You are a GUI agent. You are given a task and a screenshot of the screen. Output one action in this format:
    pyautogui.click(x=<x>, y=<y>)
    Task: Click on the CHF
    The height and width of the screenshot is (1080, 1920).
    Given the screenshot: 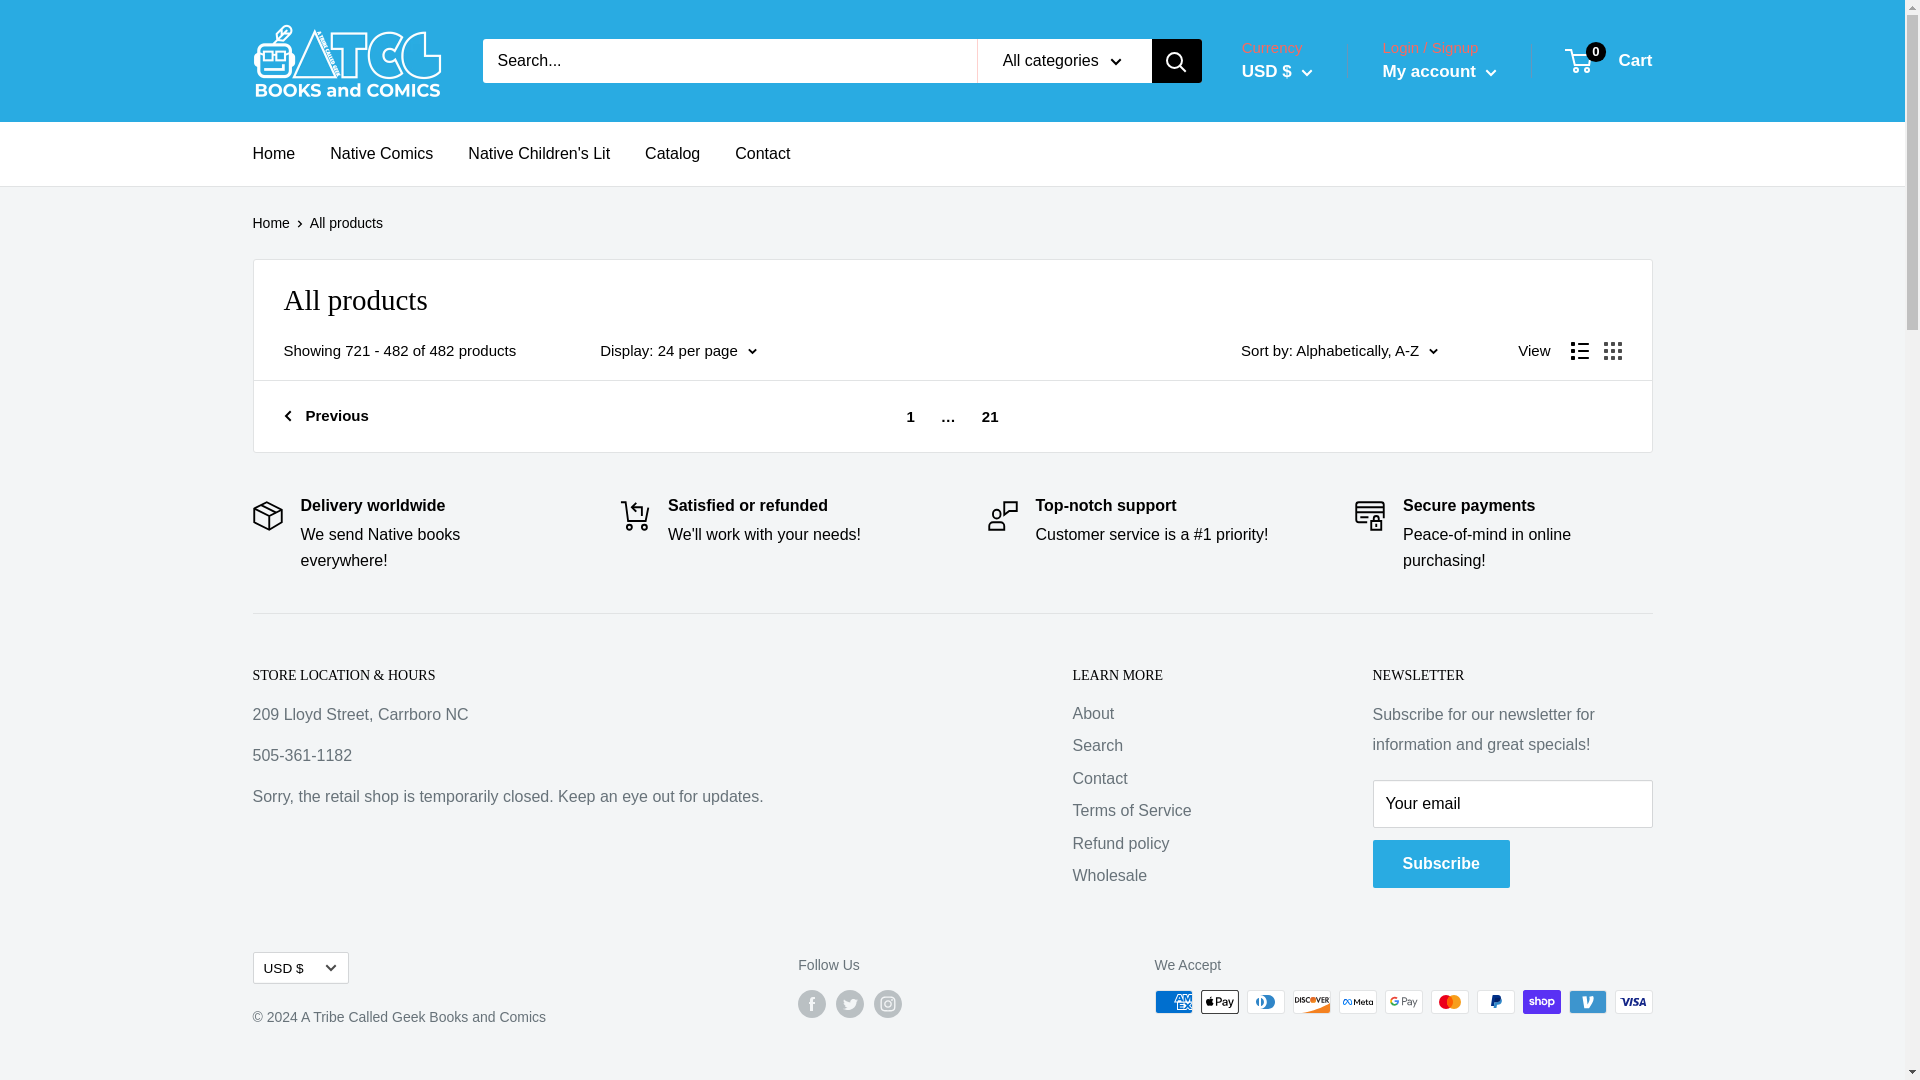 What is the action you would take?
    pyautogui.click(x=1309, y=916)
    